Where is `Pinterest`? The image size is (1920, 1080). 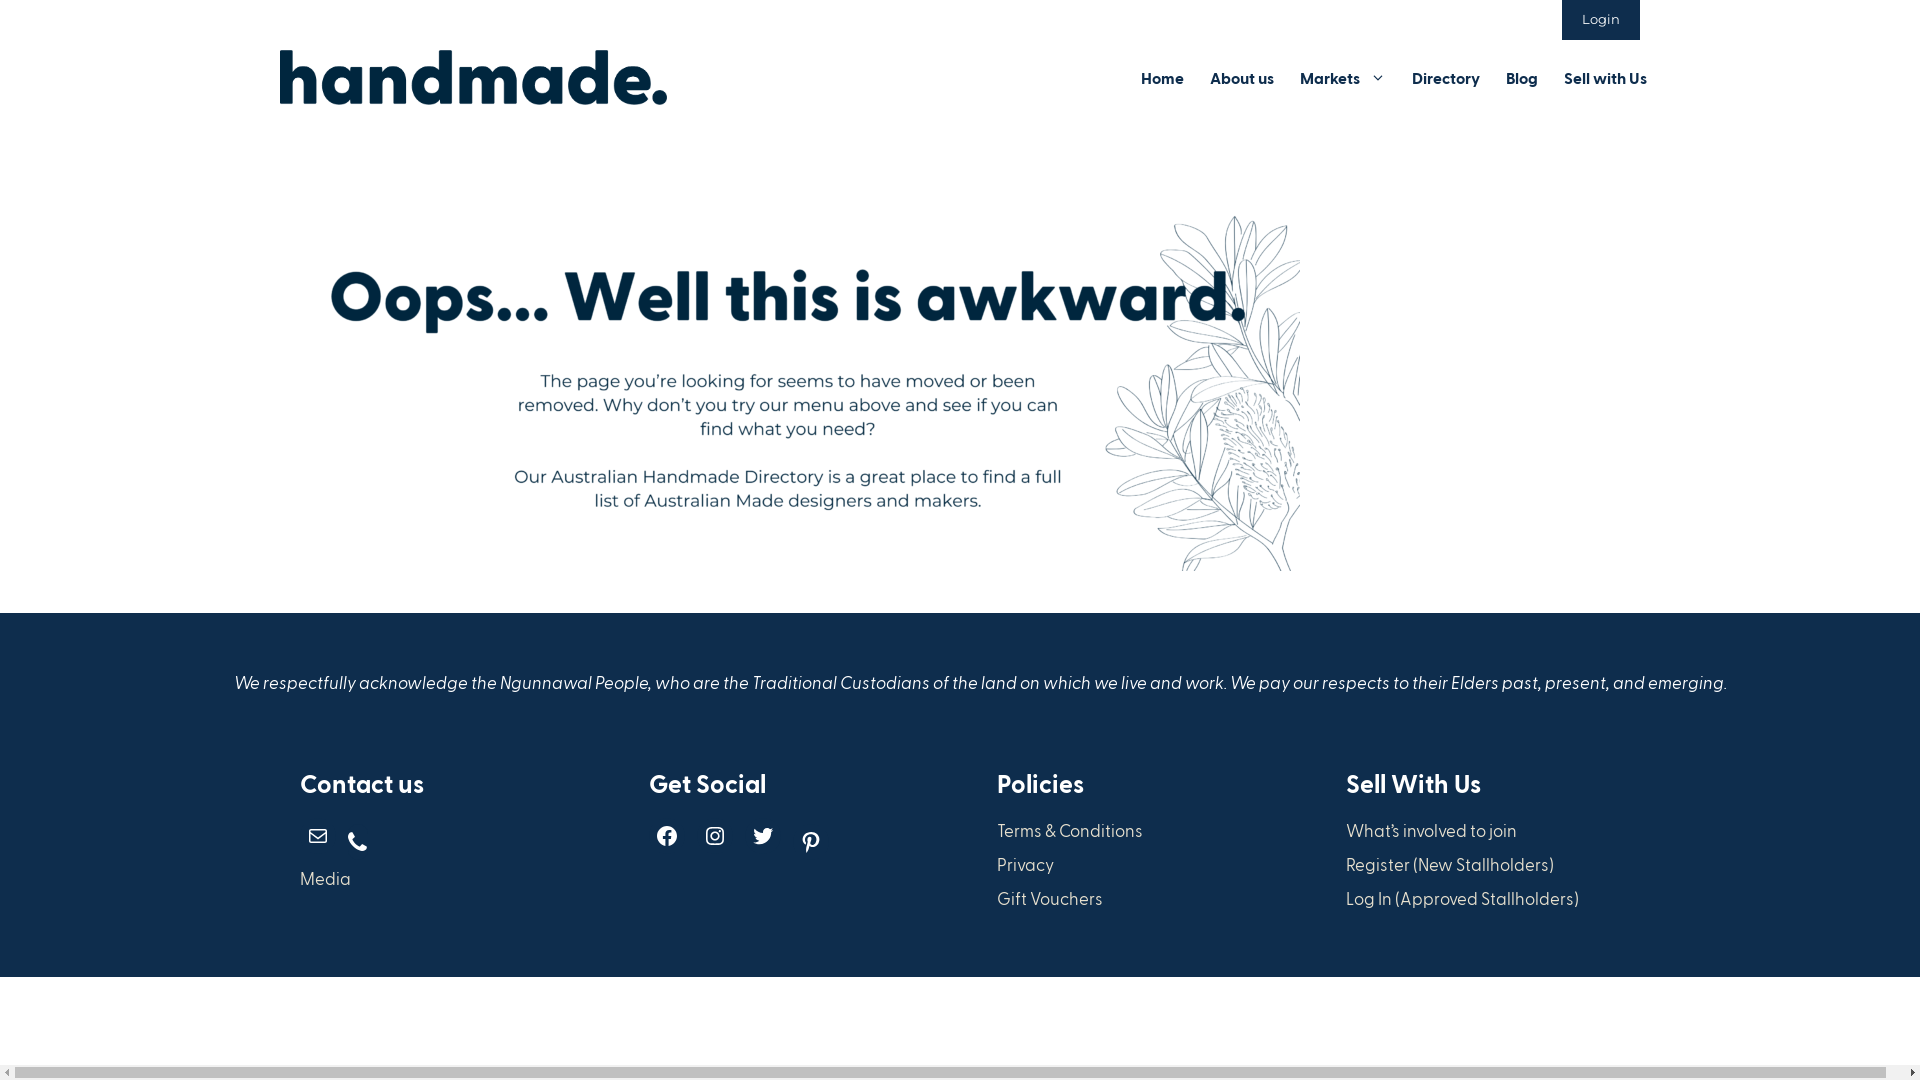 Pinterest is located at coordinates (810, 842).